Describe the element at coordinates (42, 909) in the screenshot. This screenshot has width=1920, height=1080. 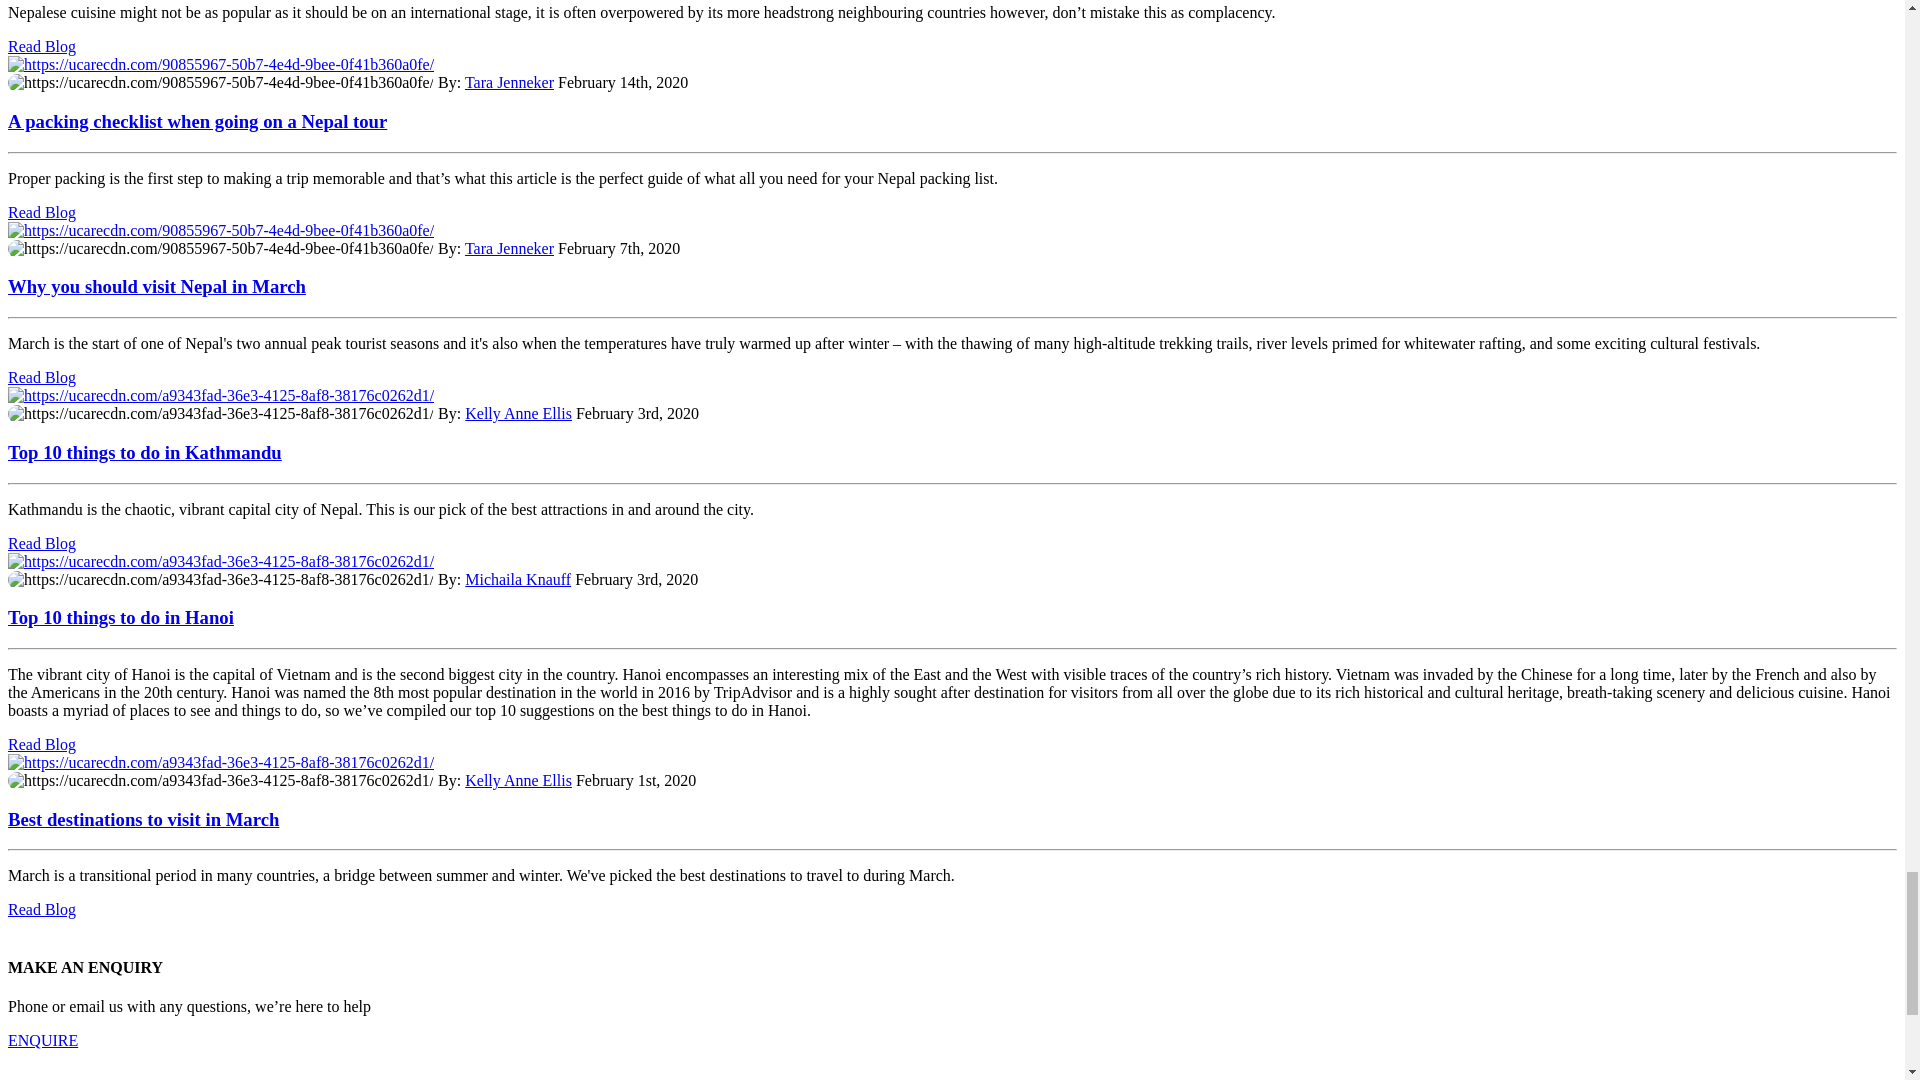
I see `Read Blog` at that location.